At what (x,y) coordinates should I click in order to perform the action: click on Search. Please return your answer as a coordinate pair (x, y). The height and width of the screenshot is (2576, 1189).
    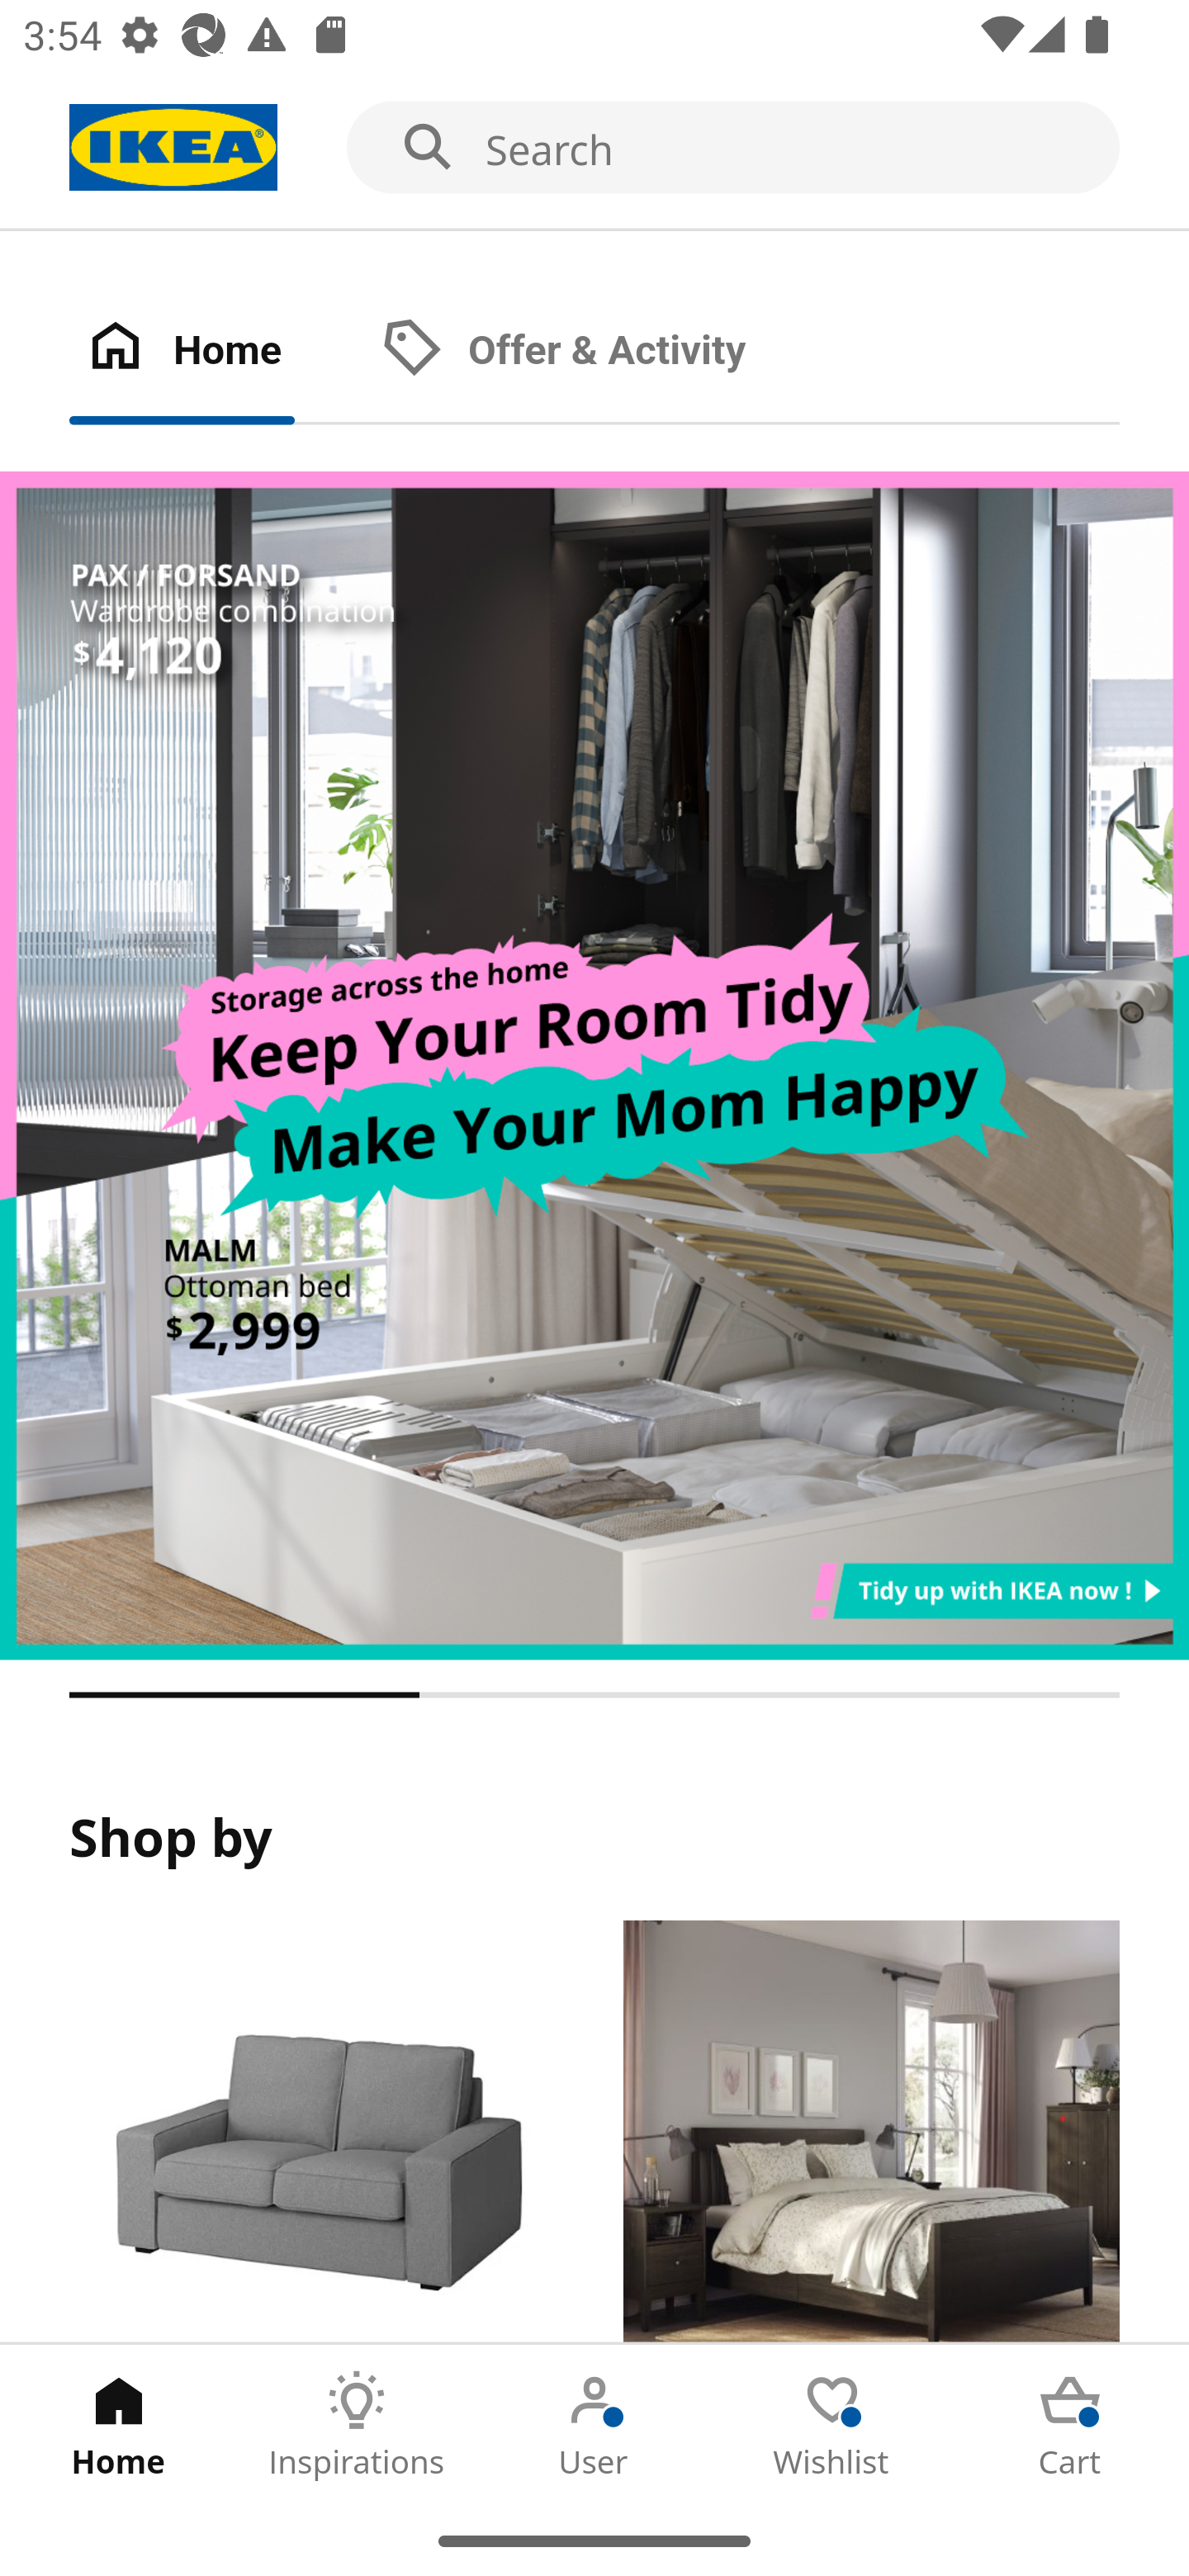
    Looking at the image, I should click on (594, 149).